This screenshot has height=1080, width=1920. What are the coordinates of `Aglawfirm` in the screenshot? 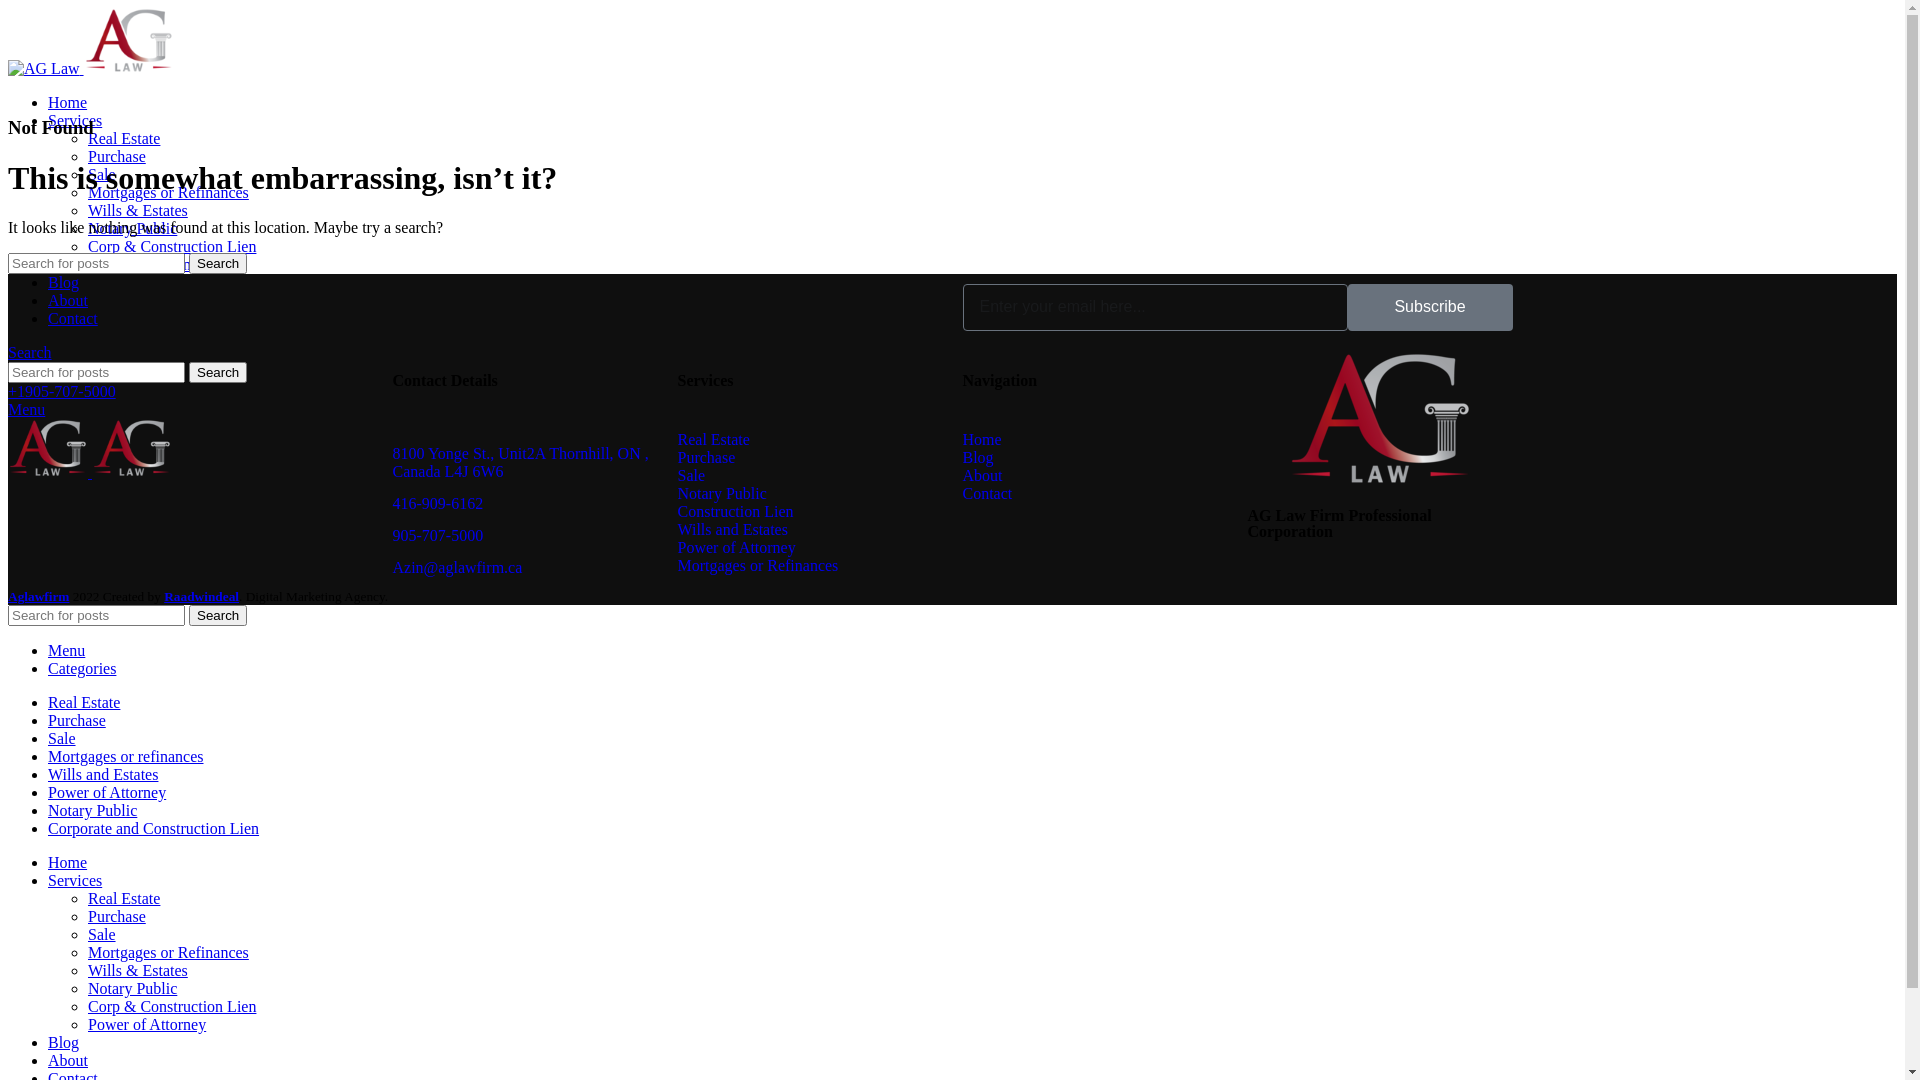 It's located at (38, 596).